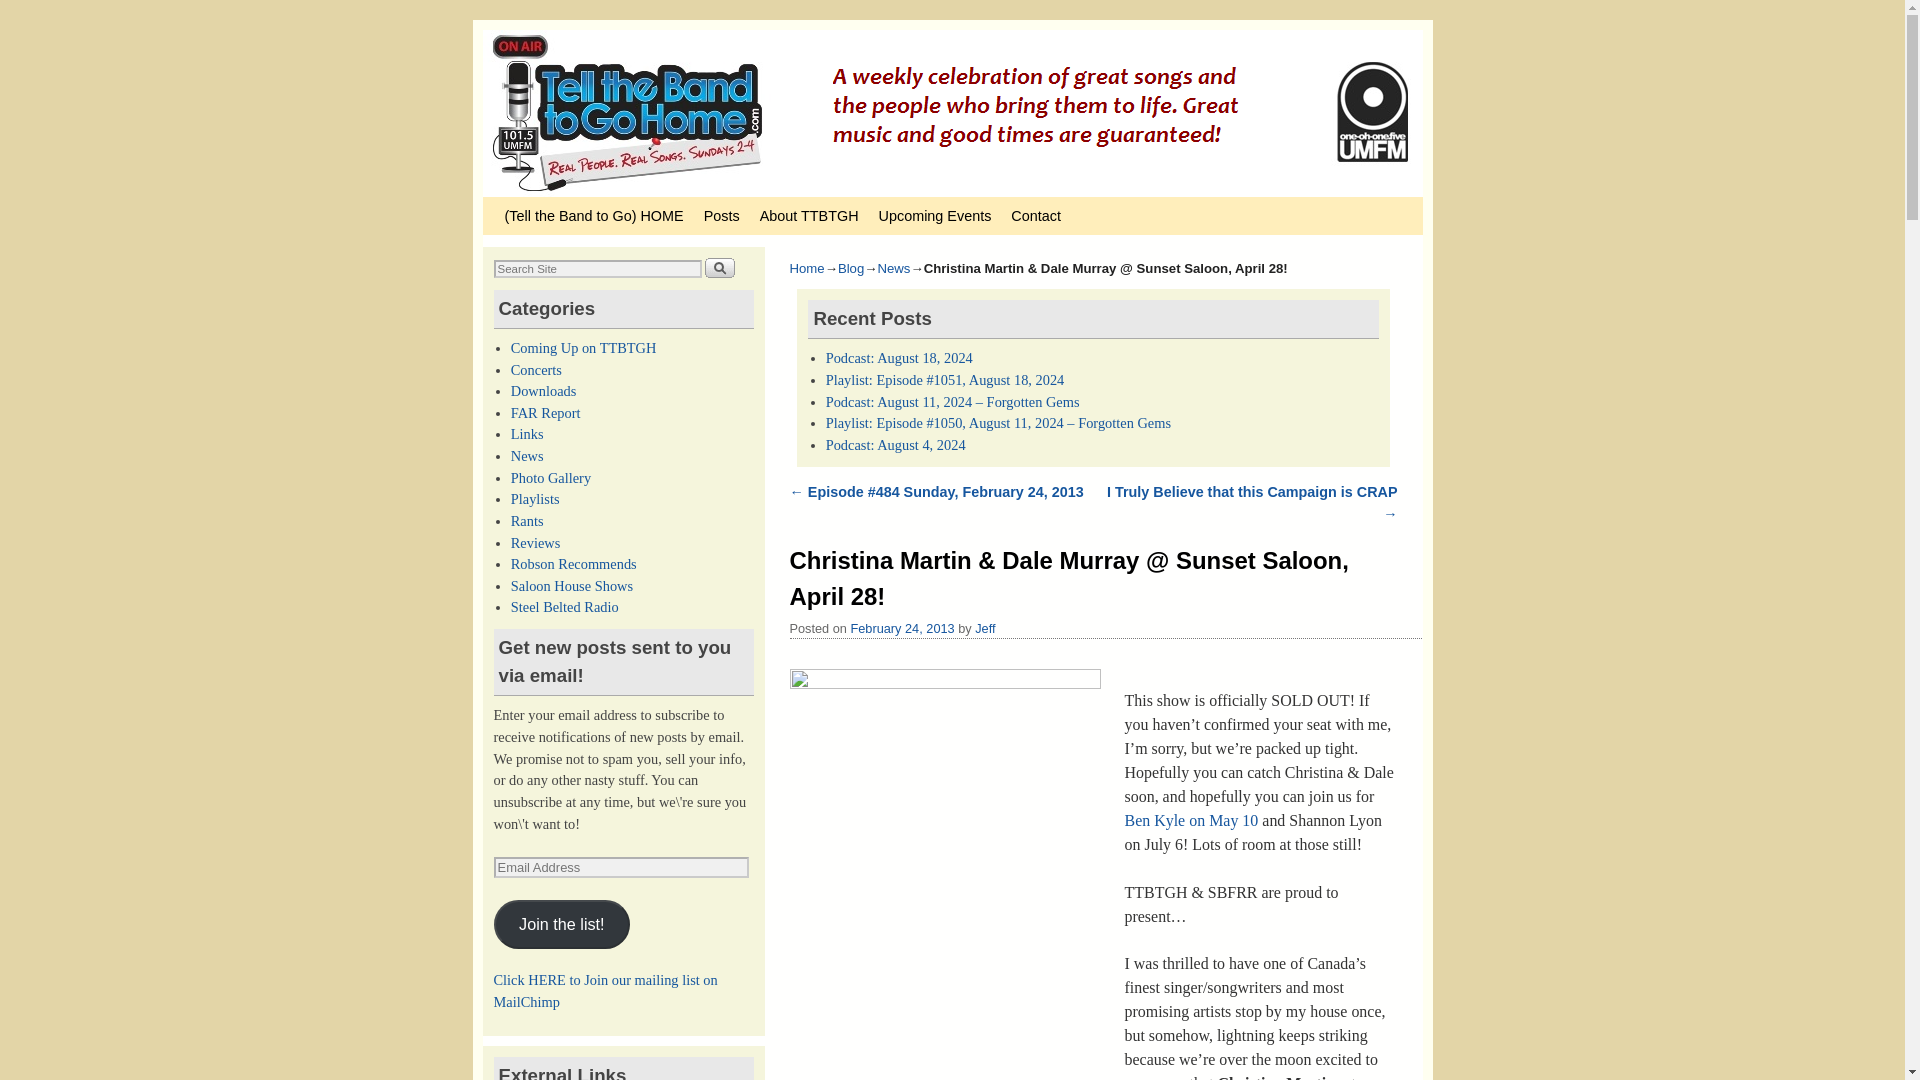 Image resolution: width=1920 pixels, height=1080 pixels. Describe the element at coordinates (722, 216) in the screenshot. I see `Posts` at that location.